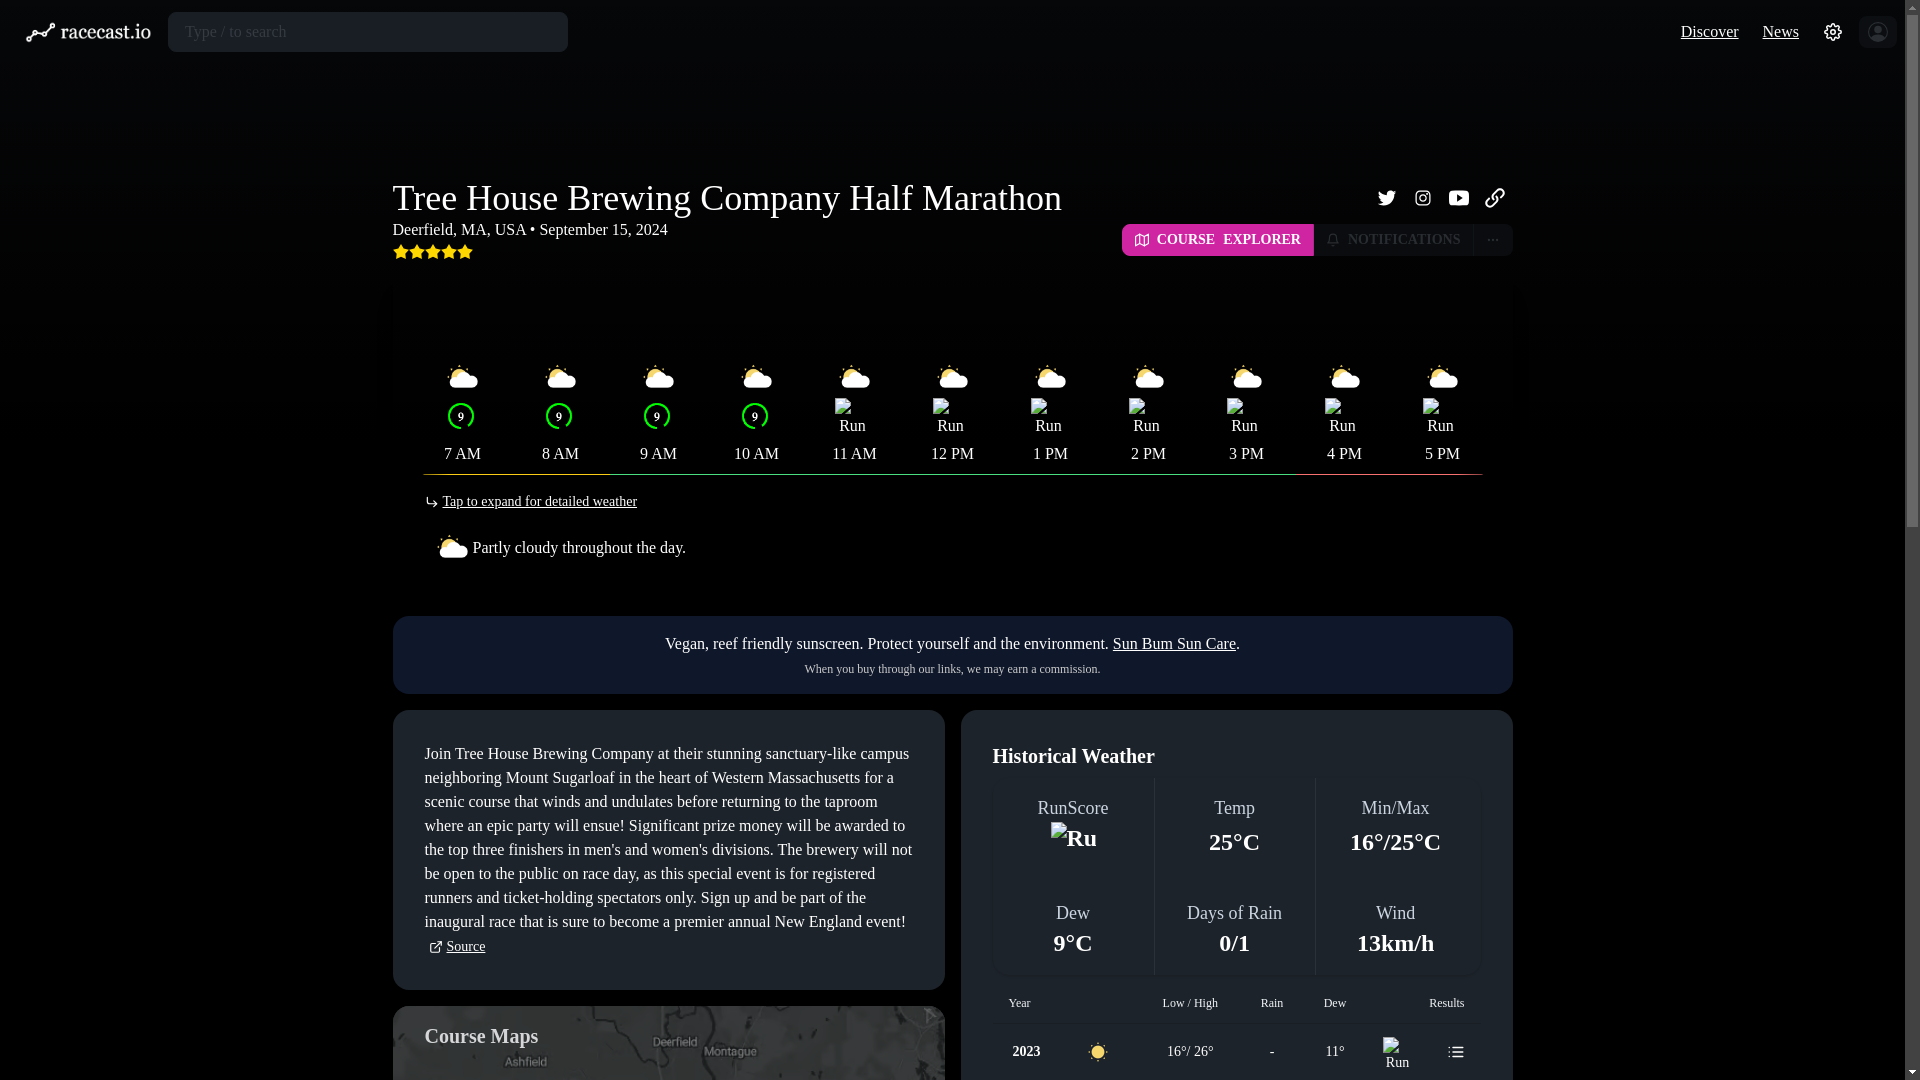  Describe the element at coordinates (1710, 30) in the screenshot. I see `Discover` at that location.